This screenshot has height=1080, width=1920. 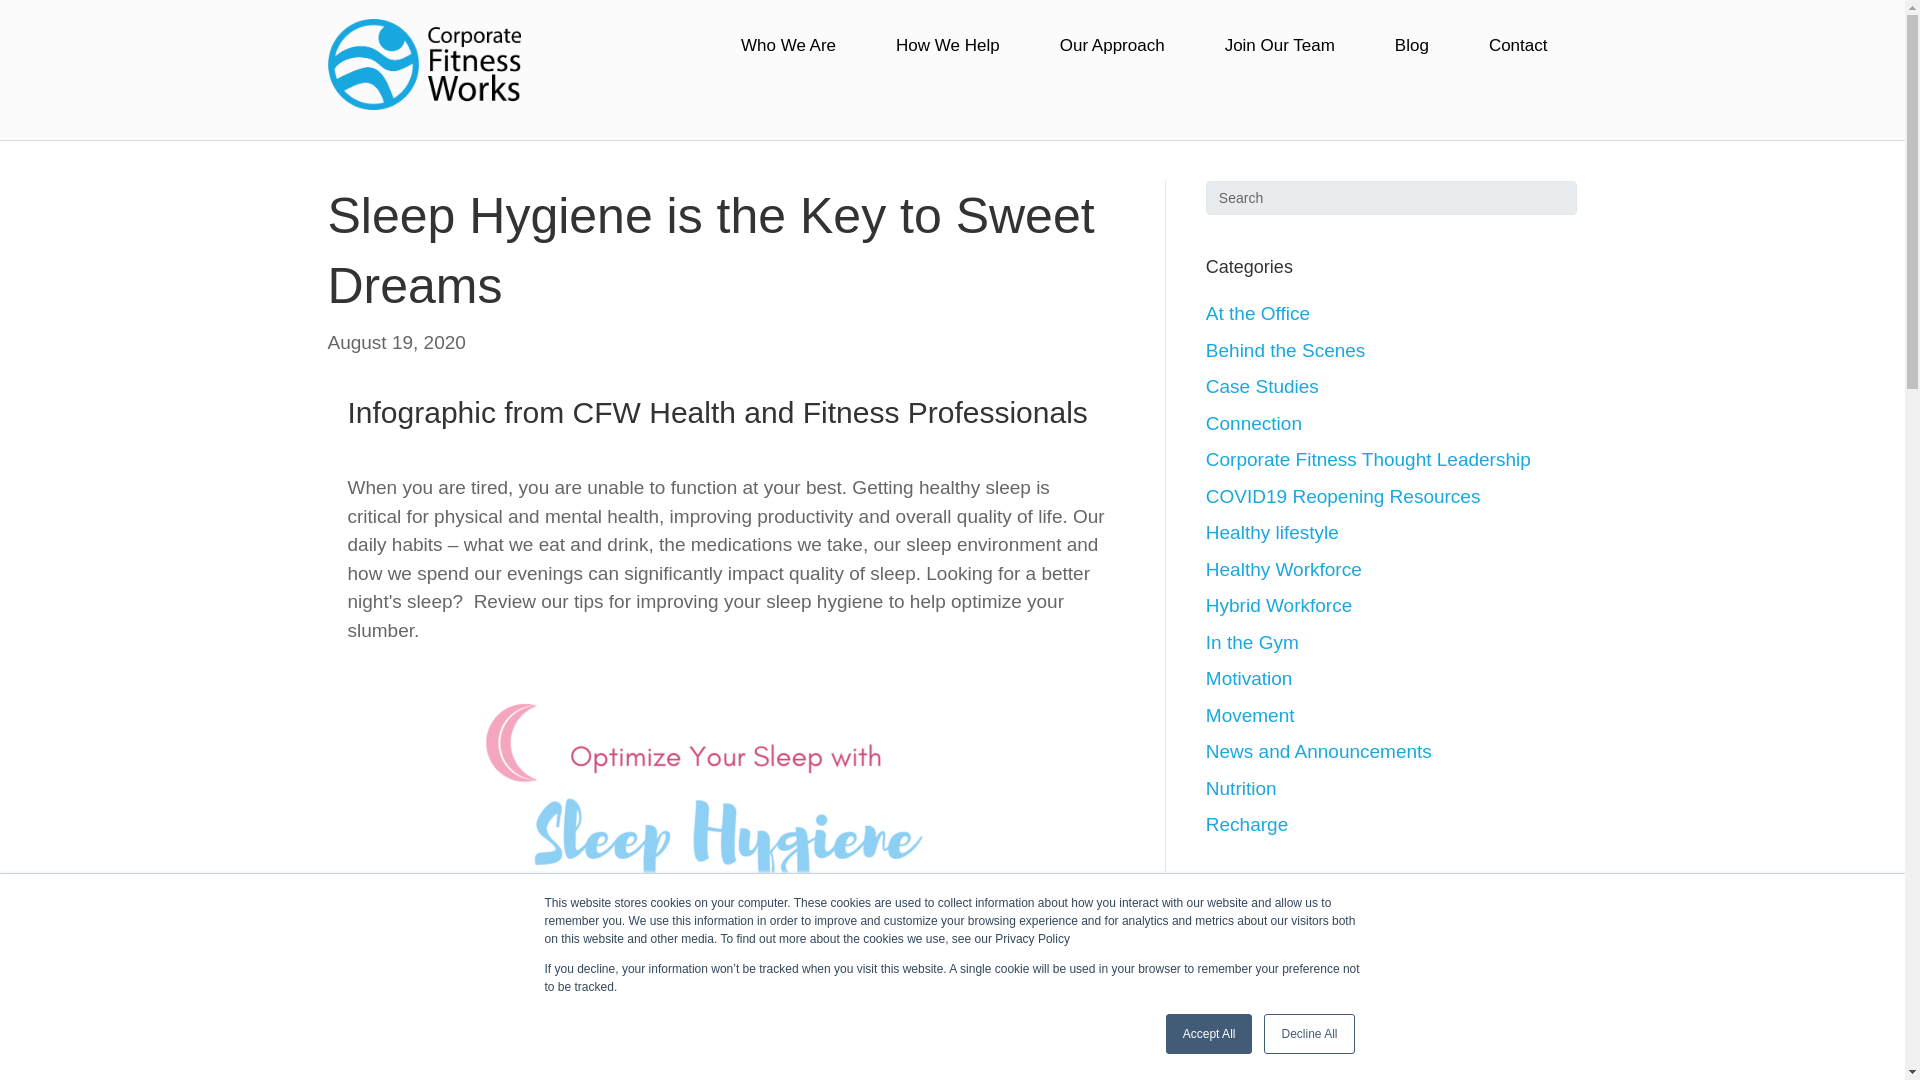 I want to click on Join Our Team, so click(x=1280, y=46).